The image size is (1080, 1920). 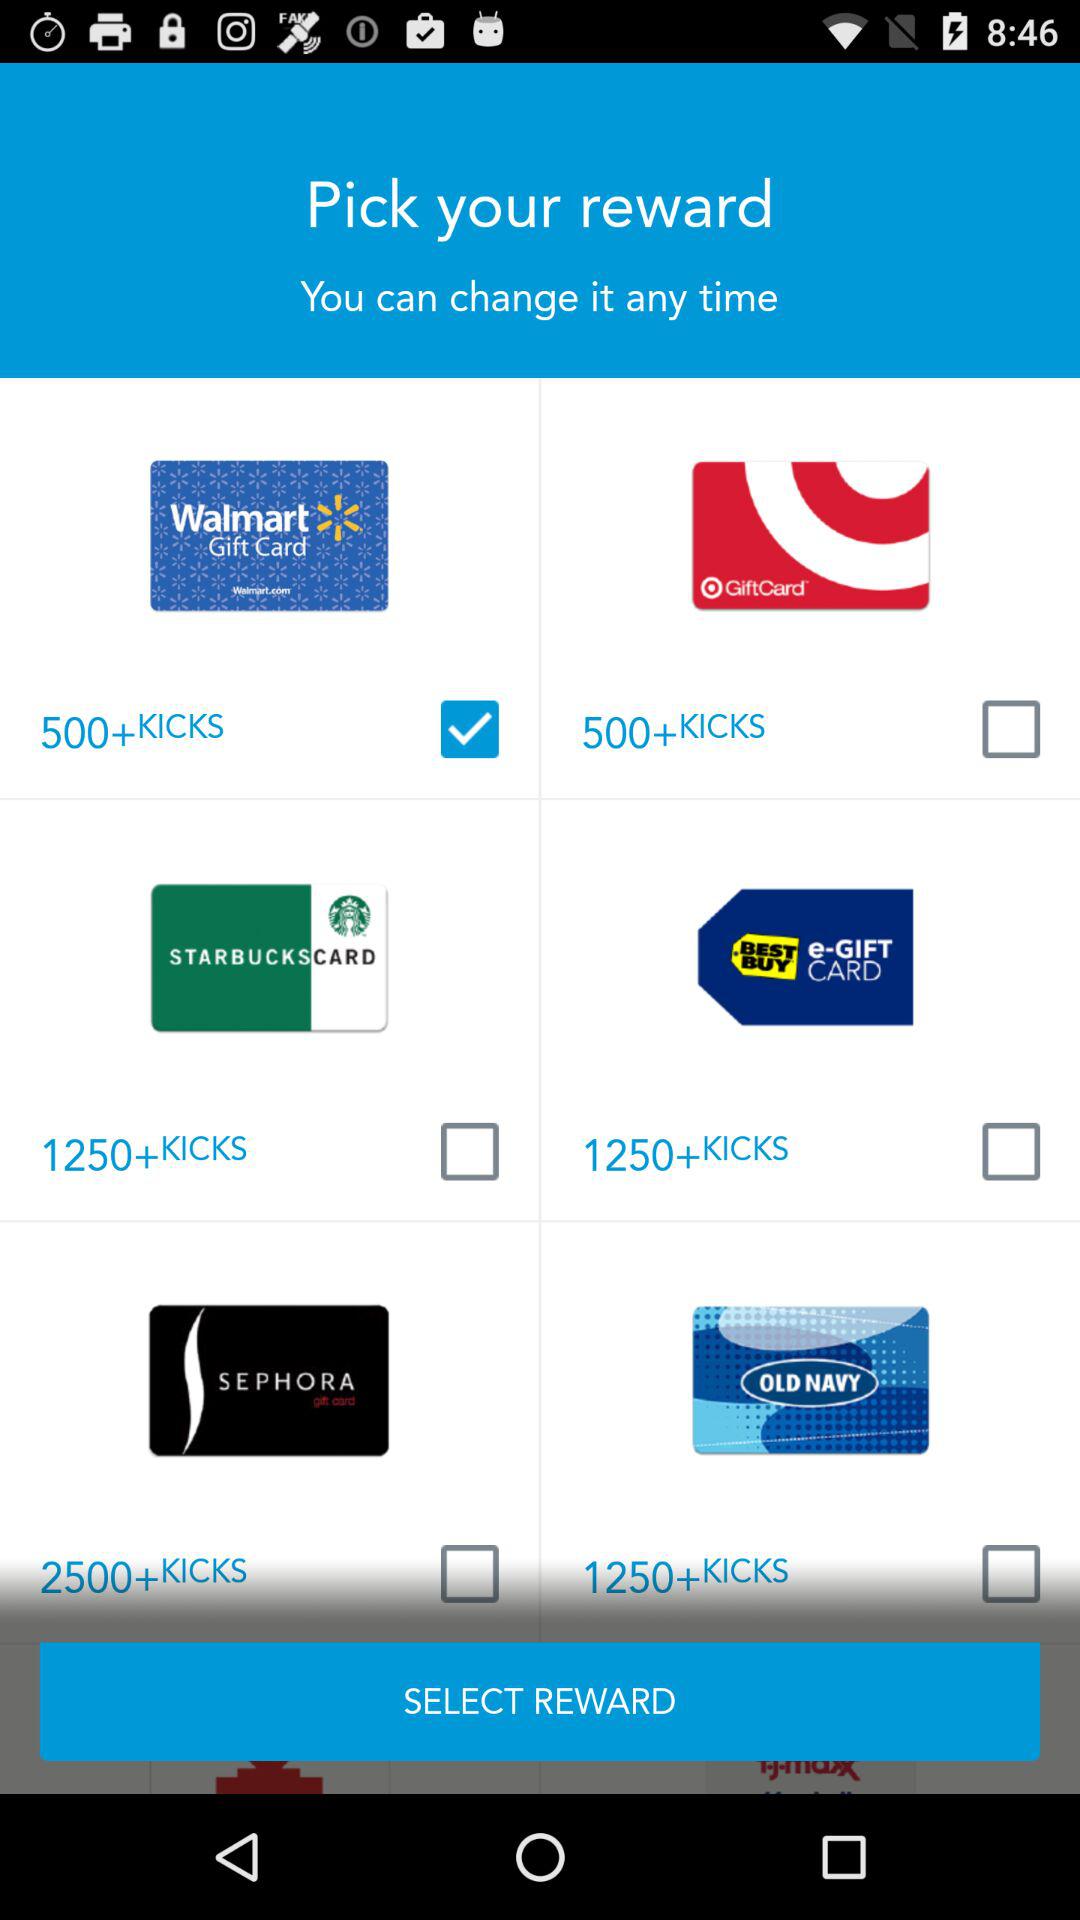 I want to click on select the second image which is after starbucks card, so click(x=810, y=958).